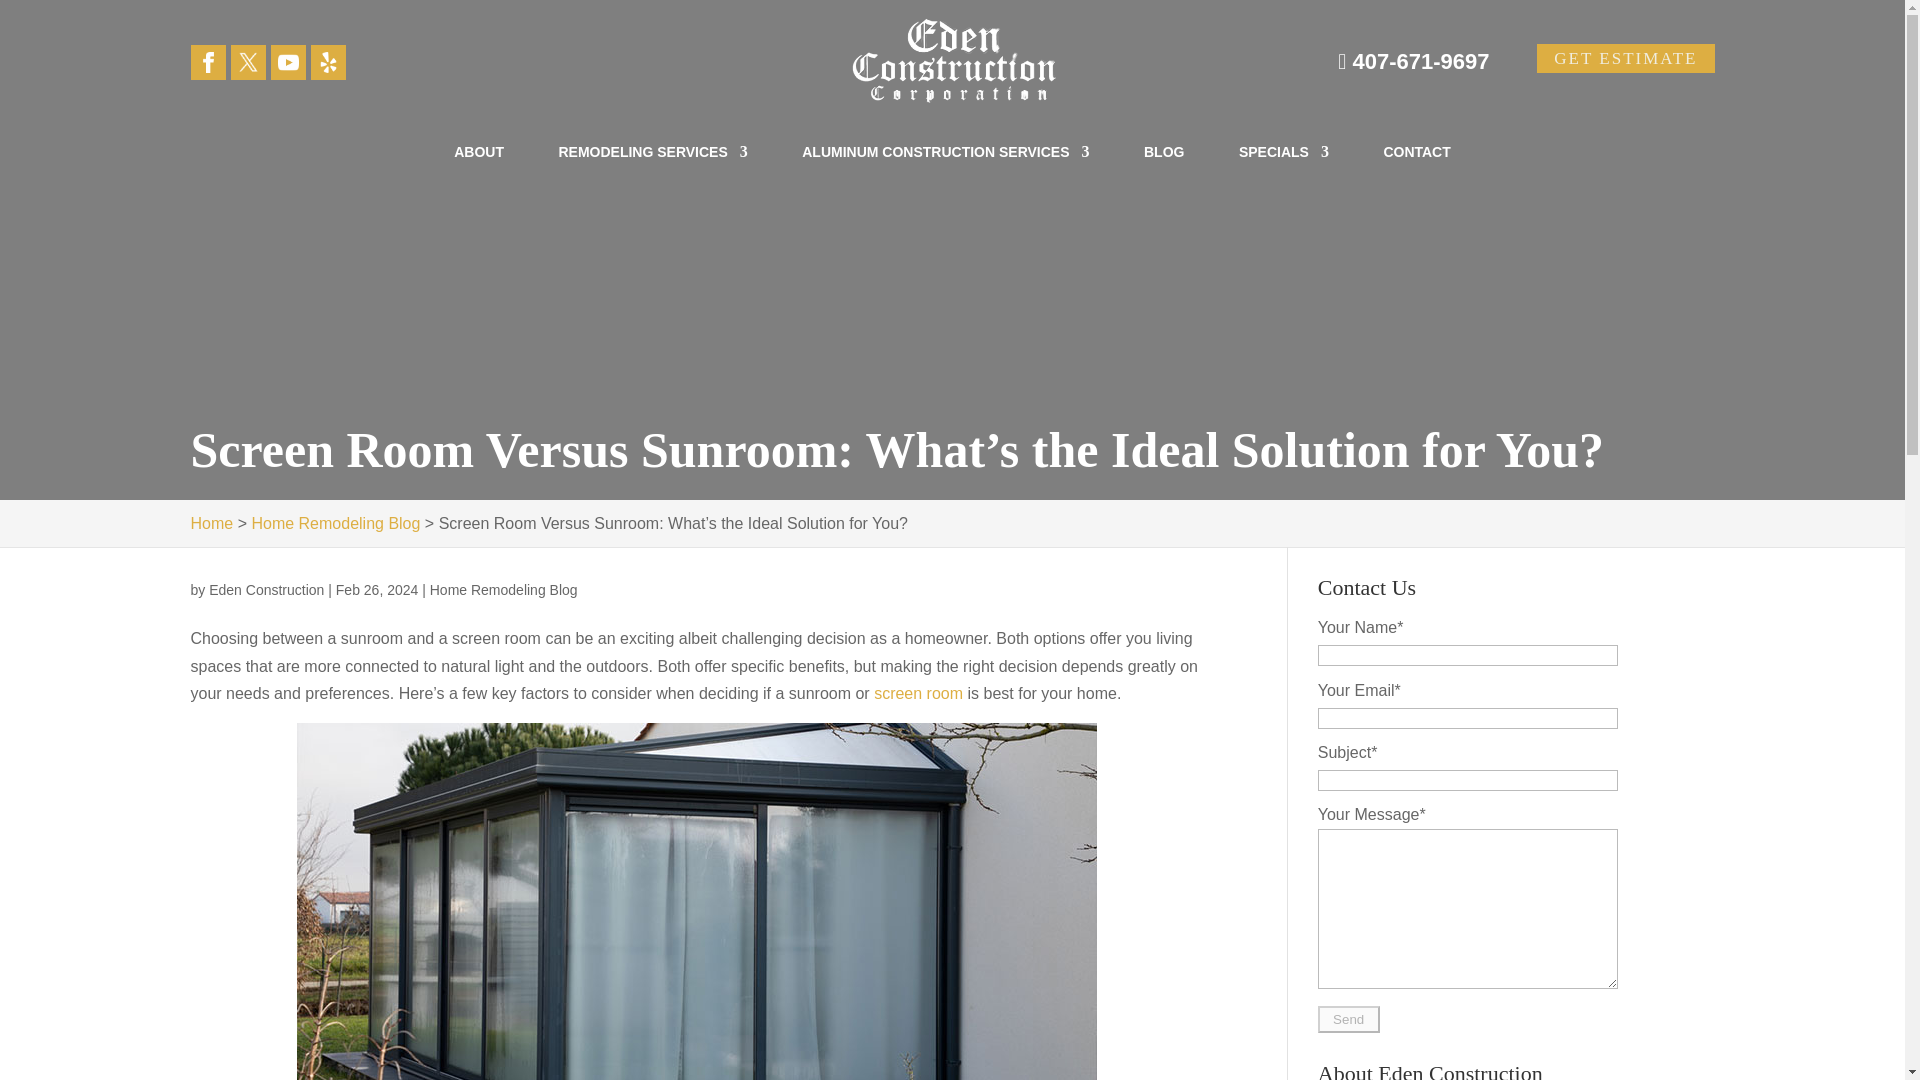 The width and height of the screenshot is (1920, 1080). What do you see at coordinates (1416, 164) in the screenshot?
I see `CONTACT` at bounding box center [1416, 164].